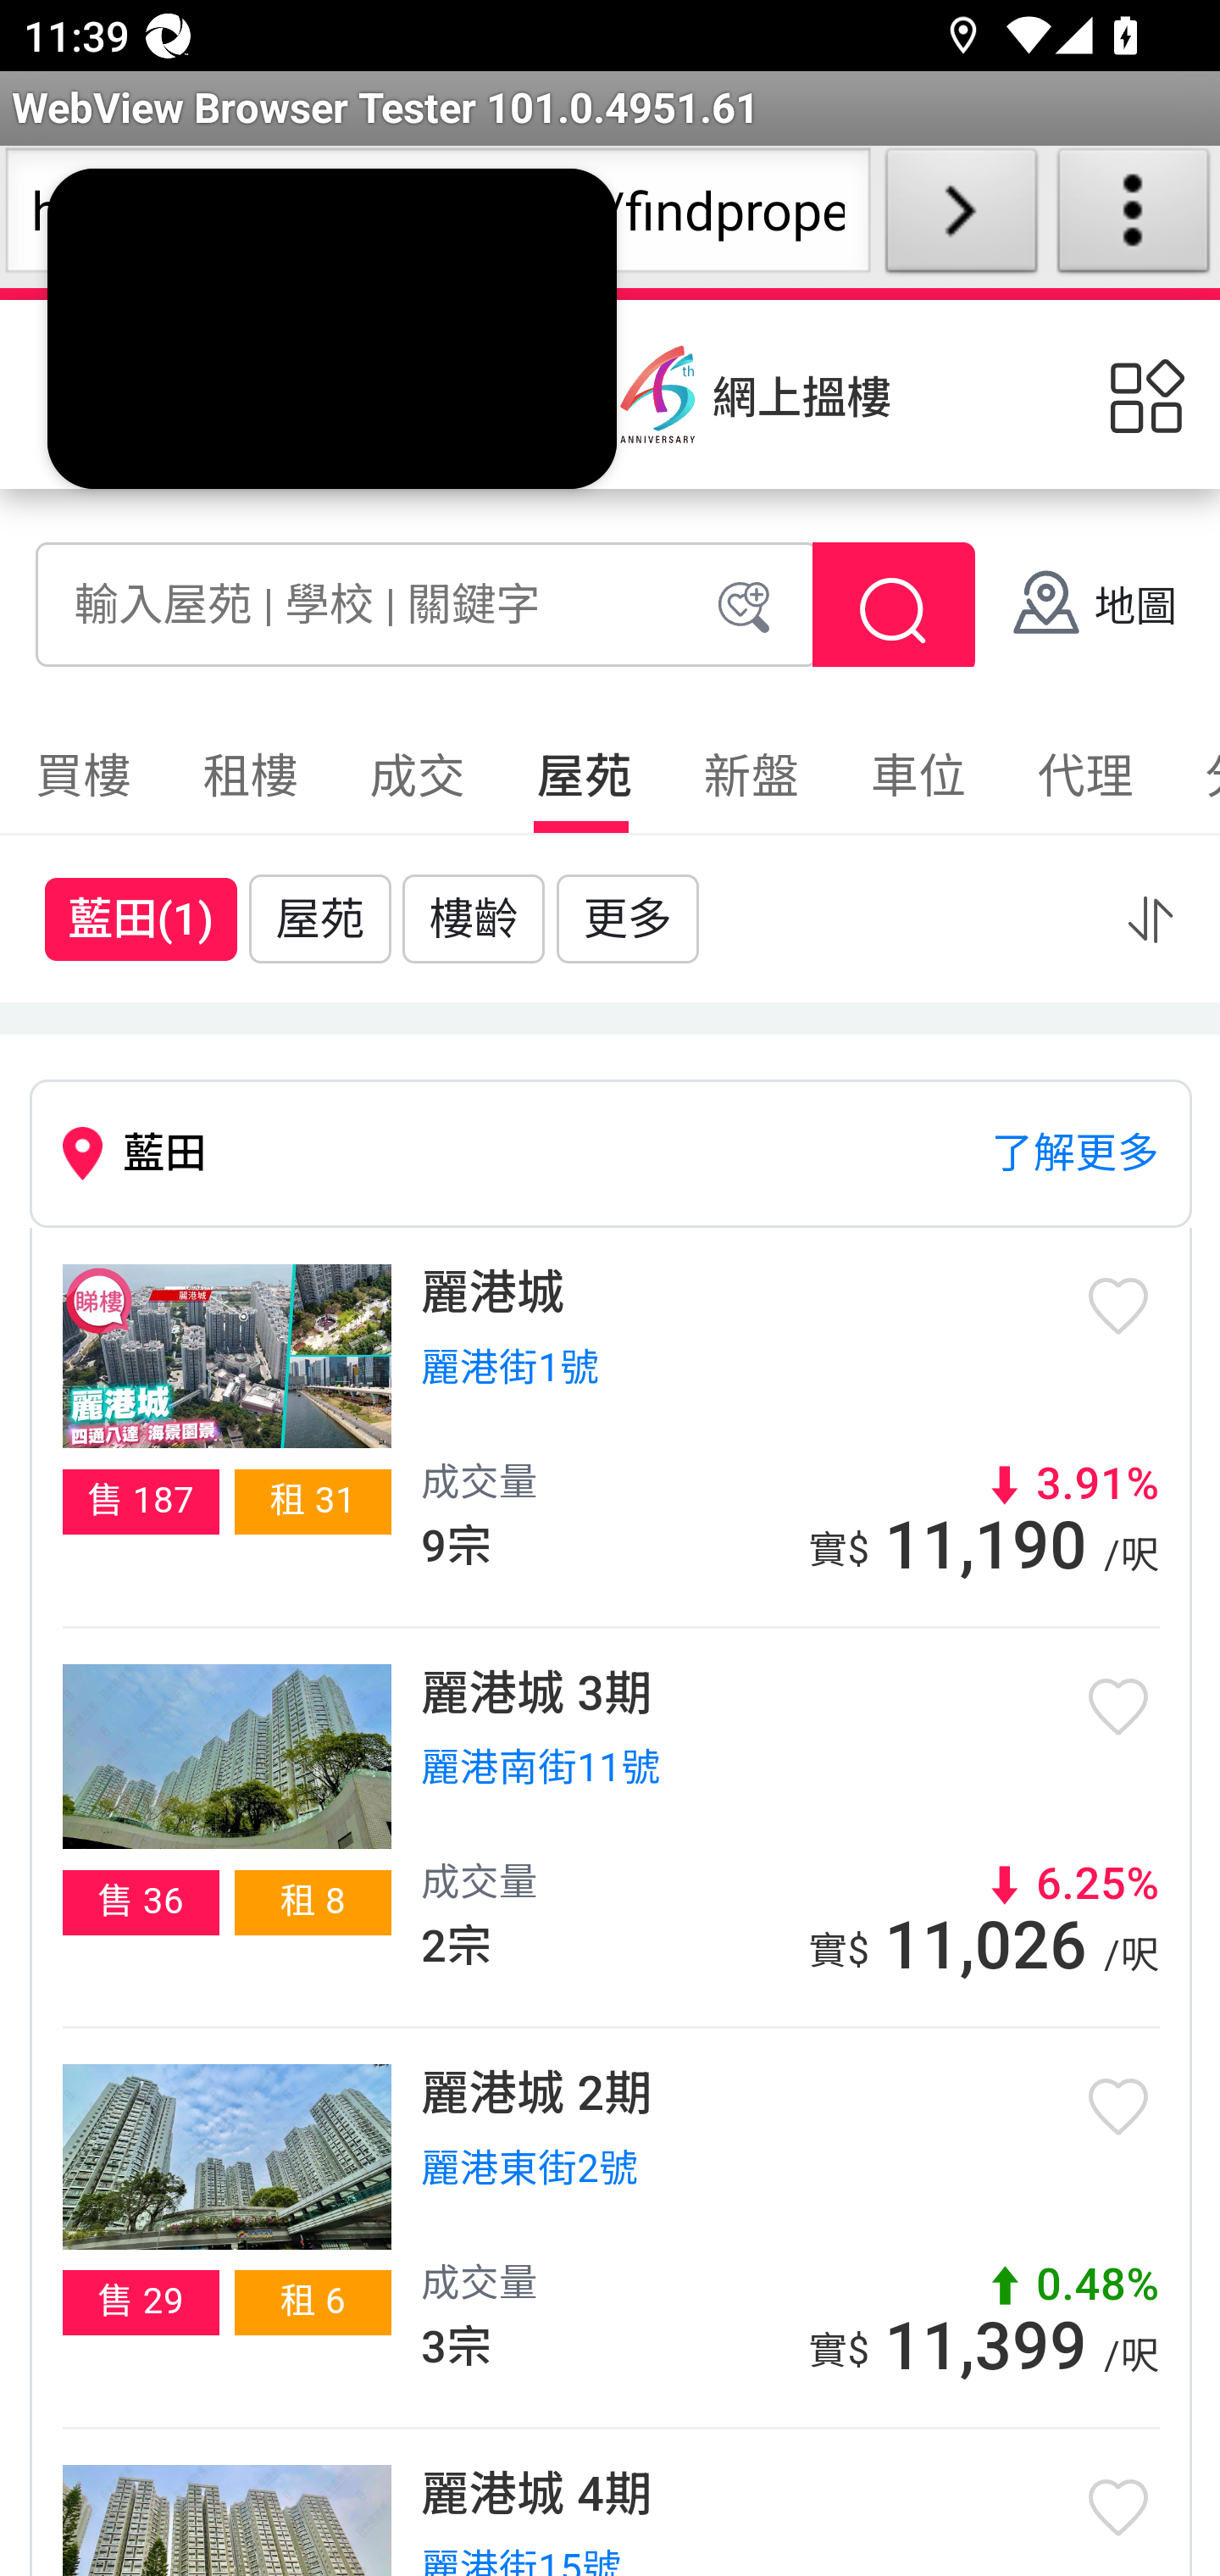 This screenshot has width=1220, height=2576. I want to click on 麗港城的屋苑詳情, so click(225, 2156).